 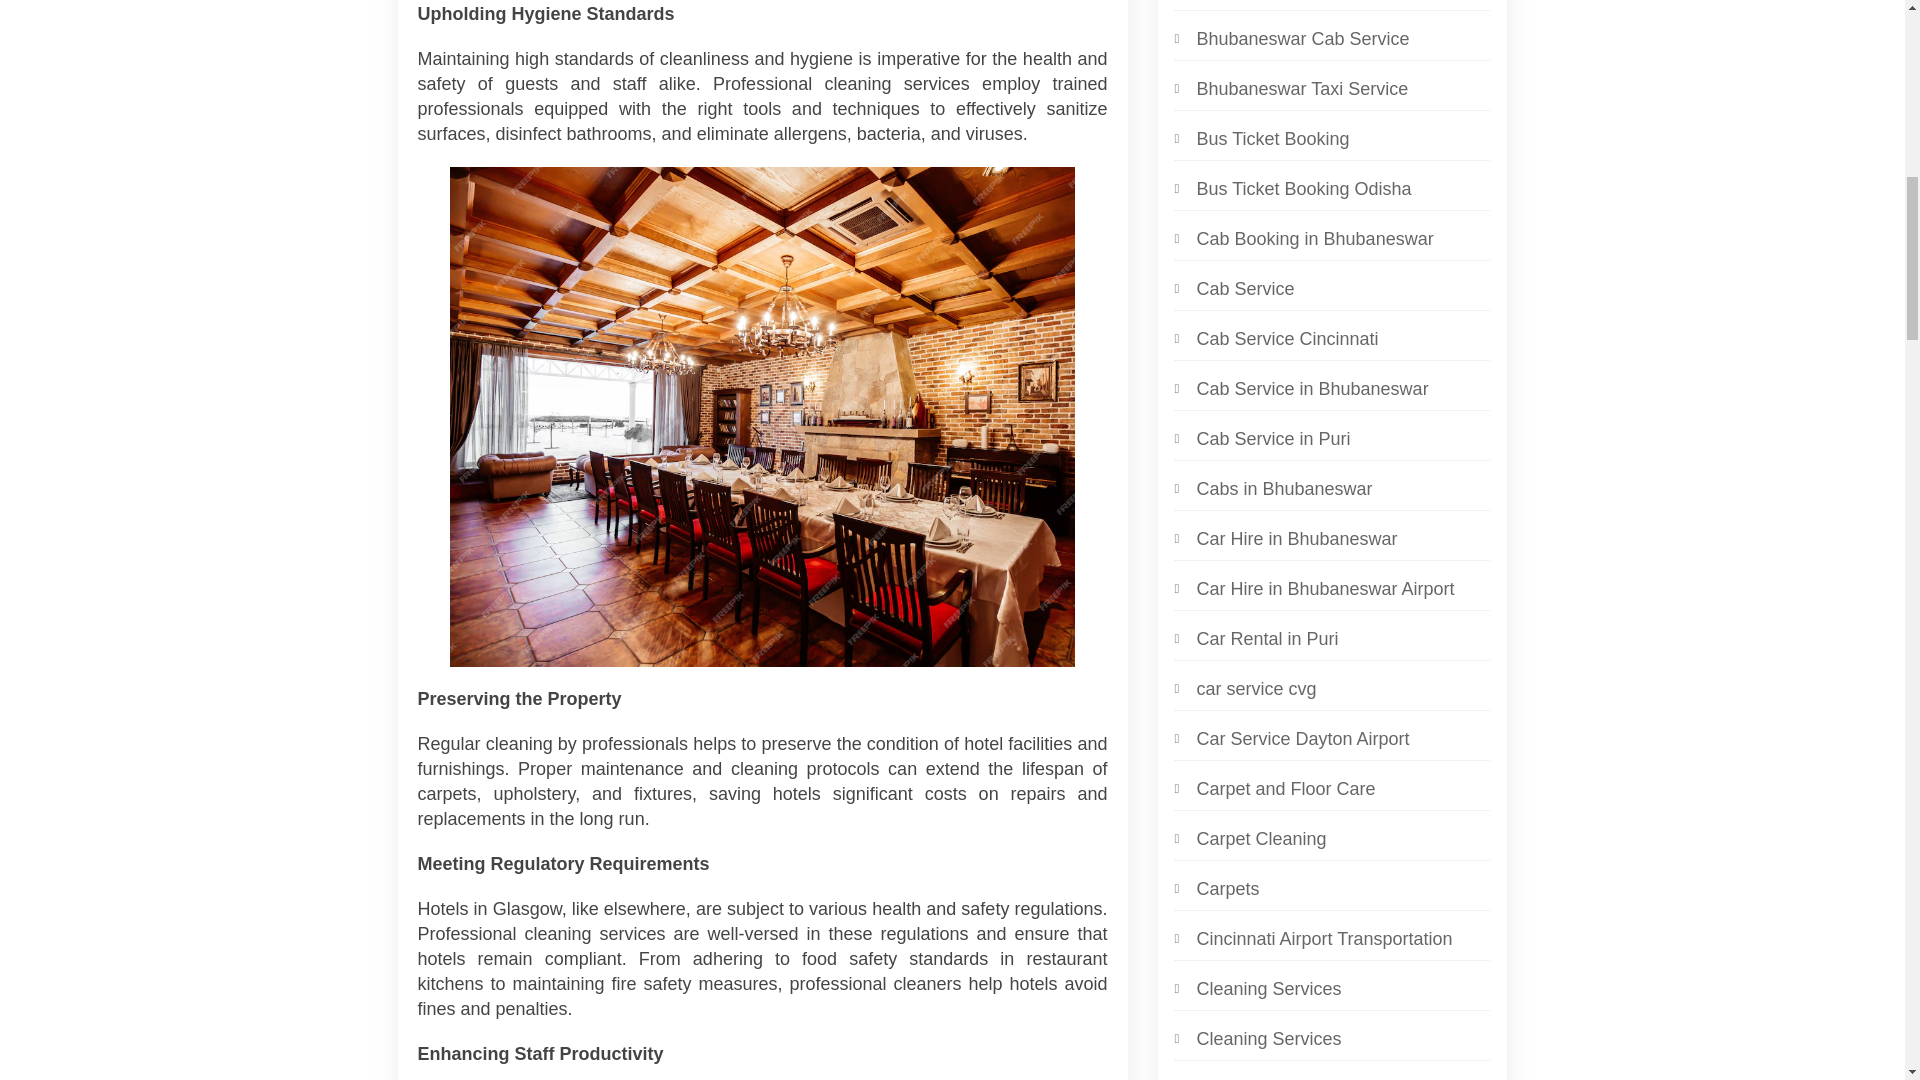 I want to click on Bhubaneswar Airport Car Rental, so click(x=1313, y=2).